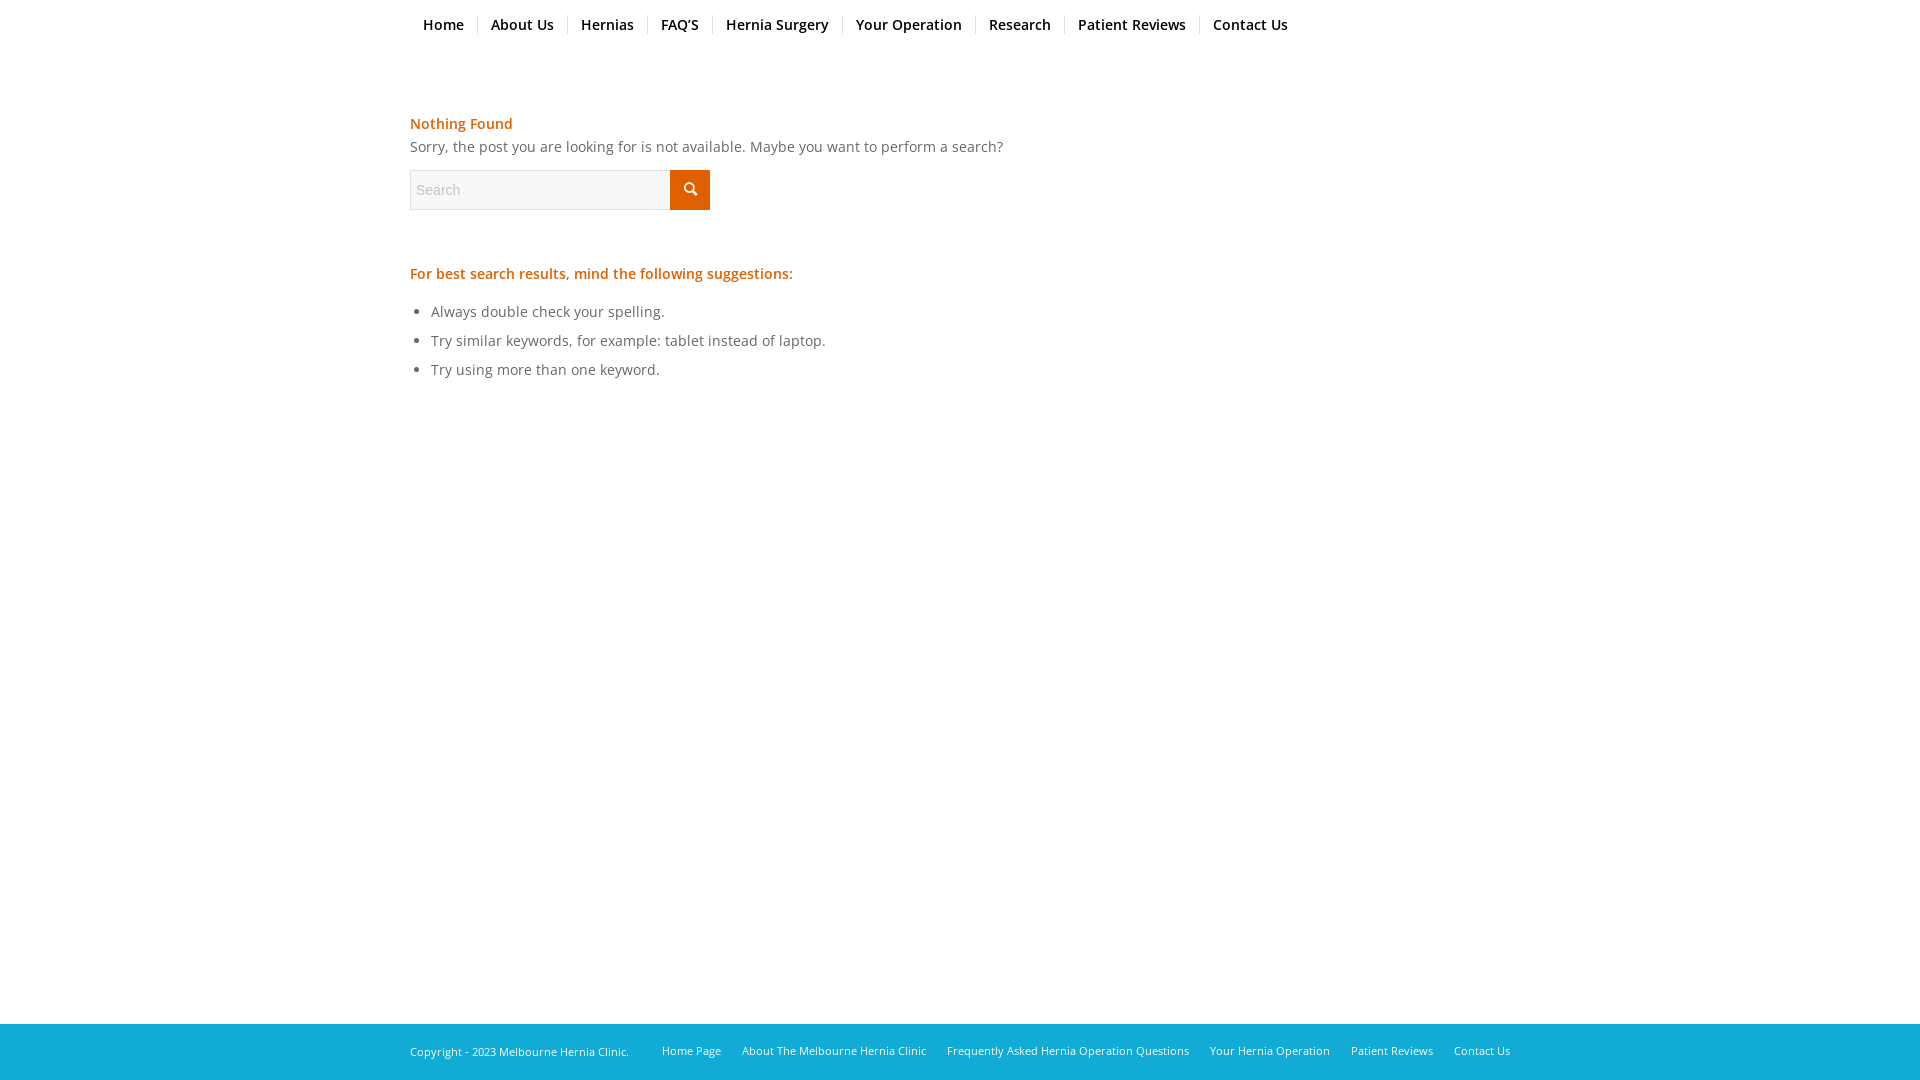 This screenshot has height=1080, width=1920. What do you see at coordinates (1132, 25) in the screenshot?
I see `Patient Reviews` at bounding box center [1132, 25].